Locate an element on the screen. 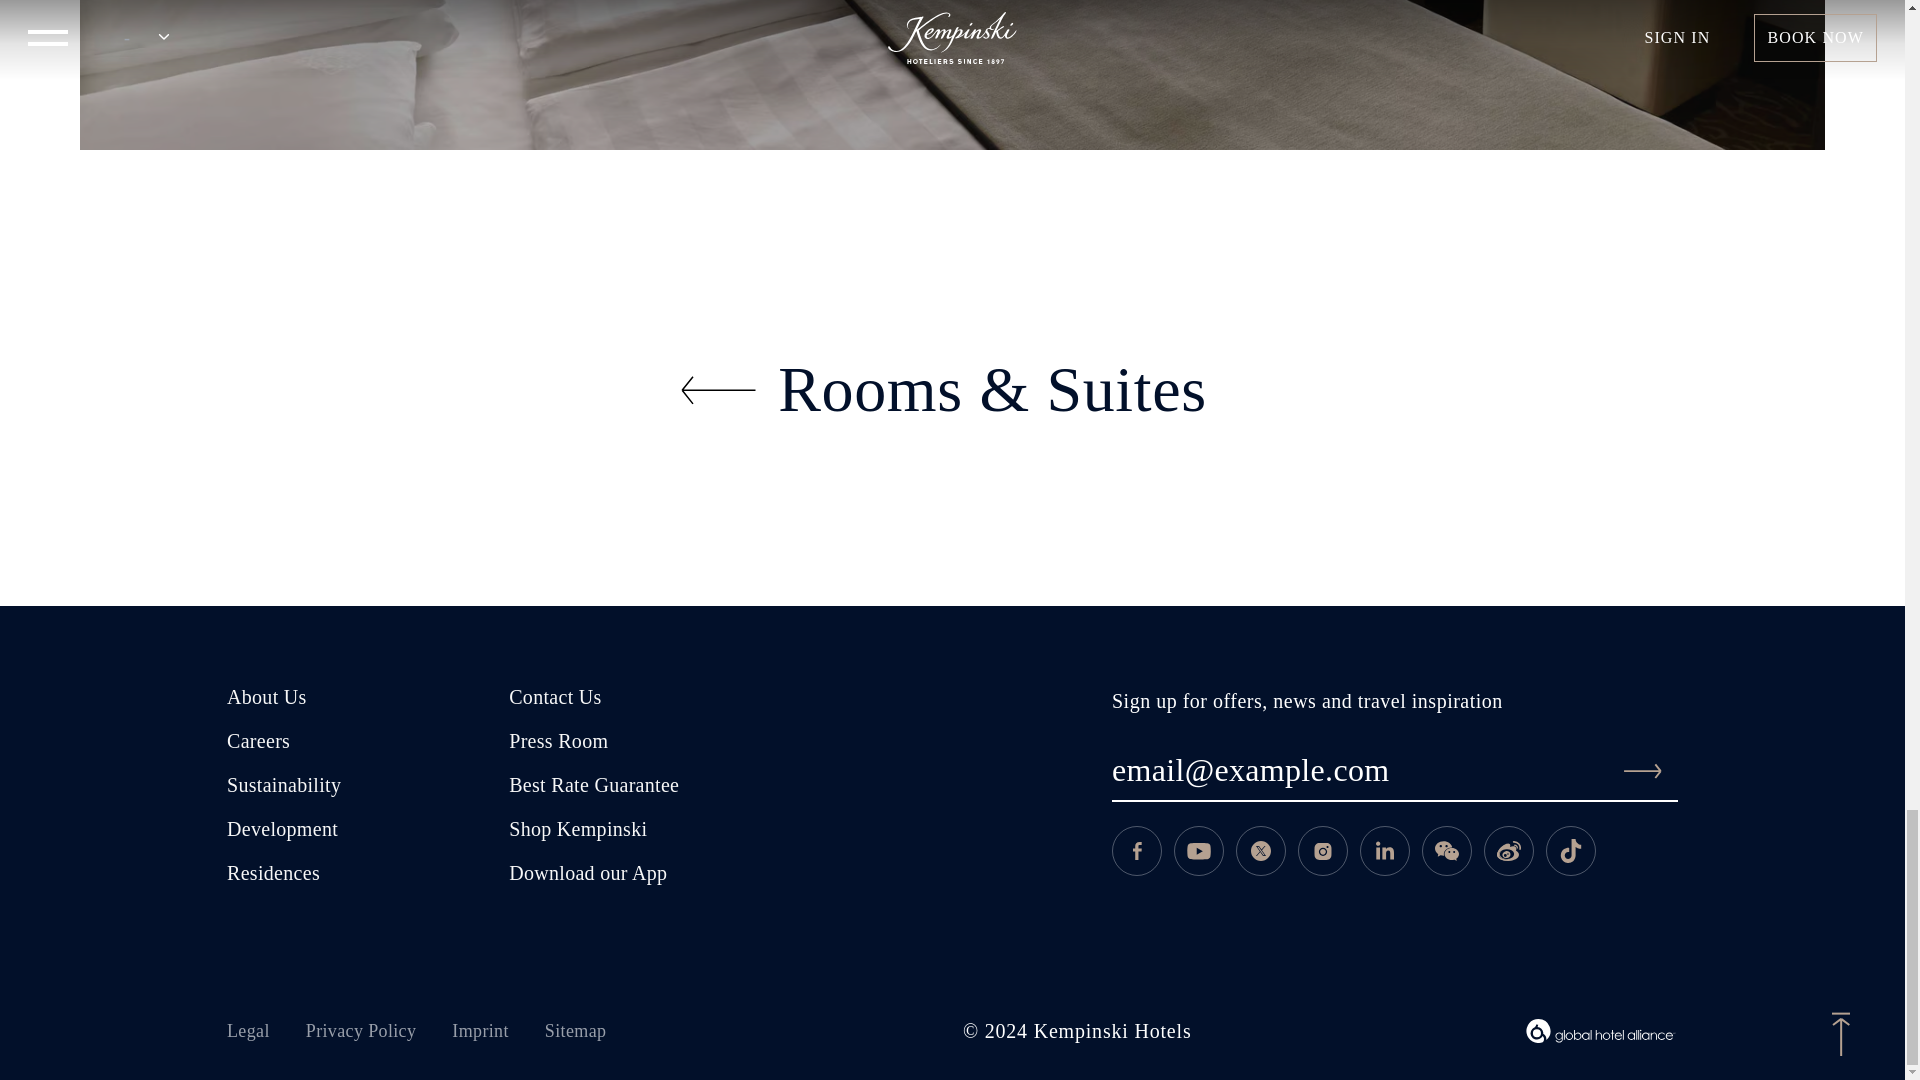 Image resolution: width=1920 pixels, height=1080 pixels. Careers is located at coordinates (258, 744).